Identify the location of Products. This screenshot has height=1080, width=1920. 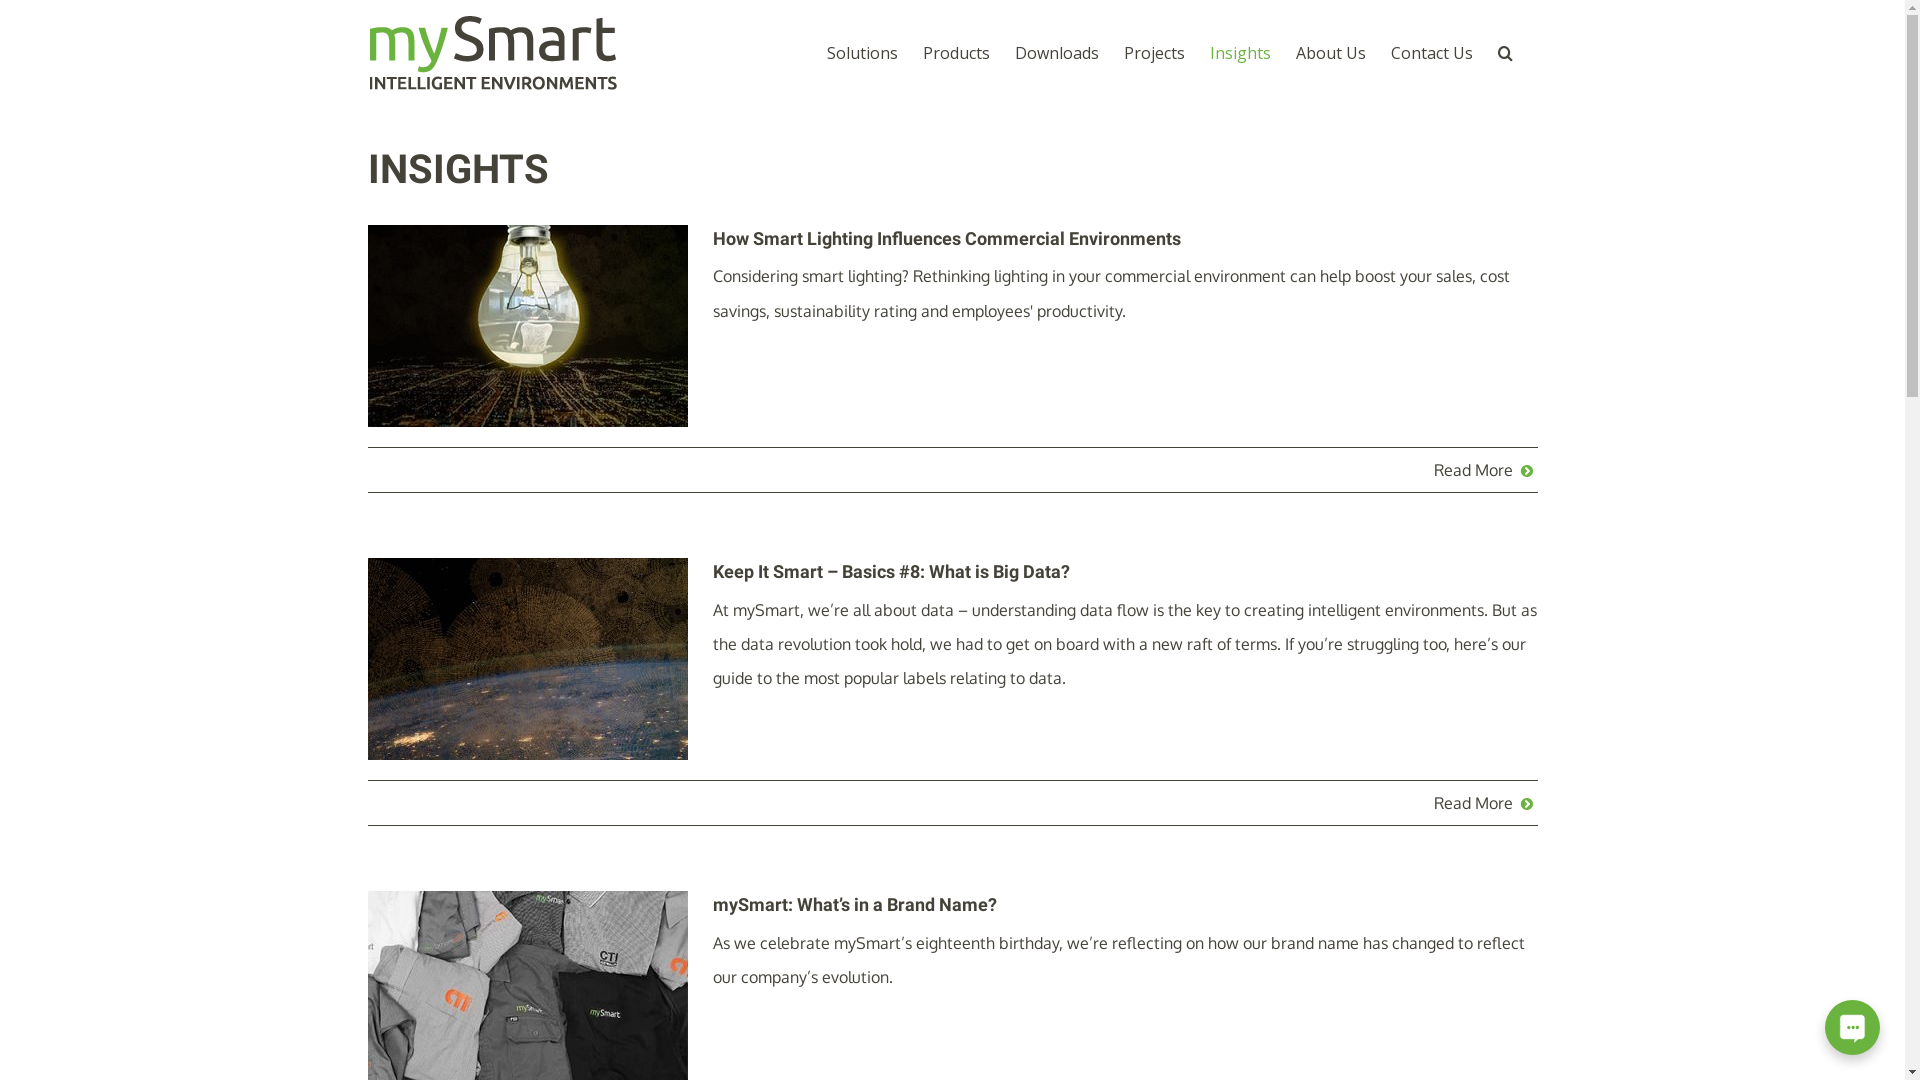
(956, 52).